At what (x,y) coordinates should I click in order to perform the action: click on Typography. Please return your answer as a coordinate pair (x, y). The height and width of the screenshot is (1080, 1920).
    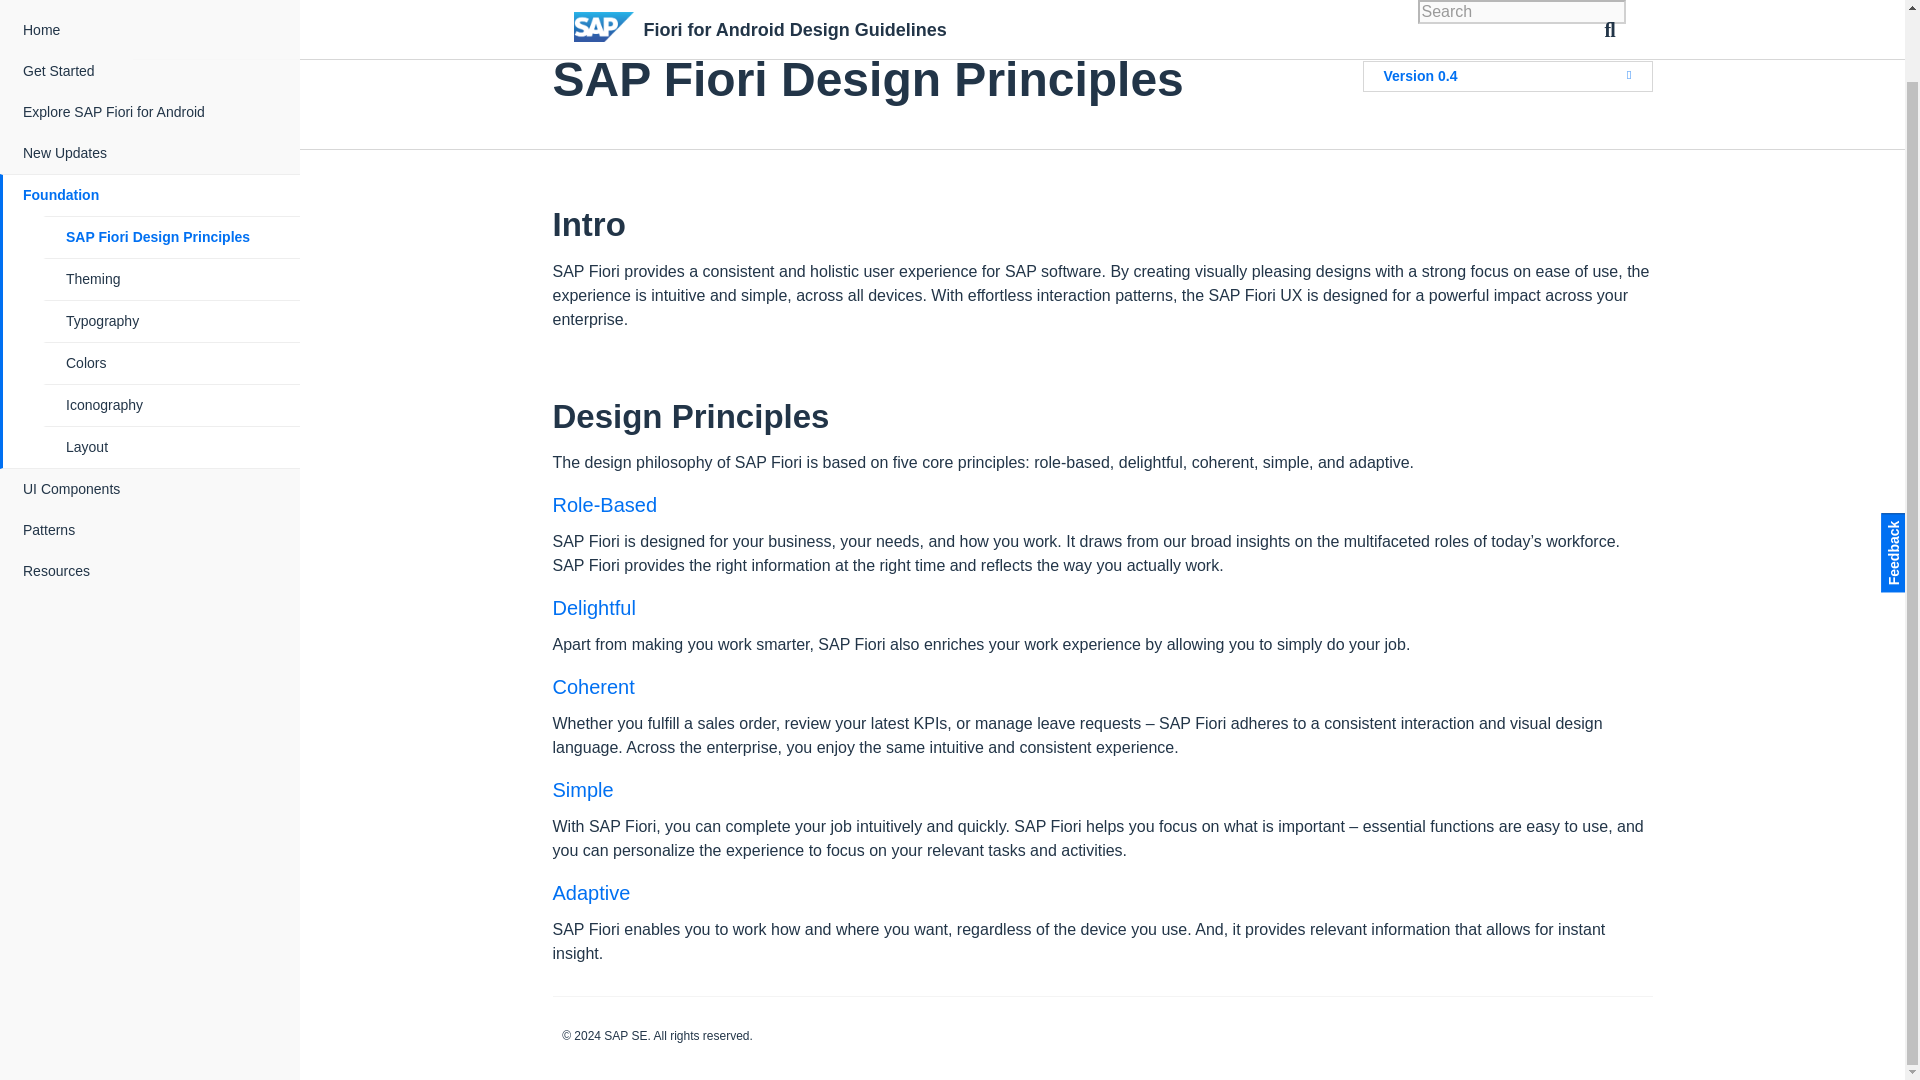
    Looking at the image, I should click on (172, 246).